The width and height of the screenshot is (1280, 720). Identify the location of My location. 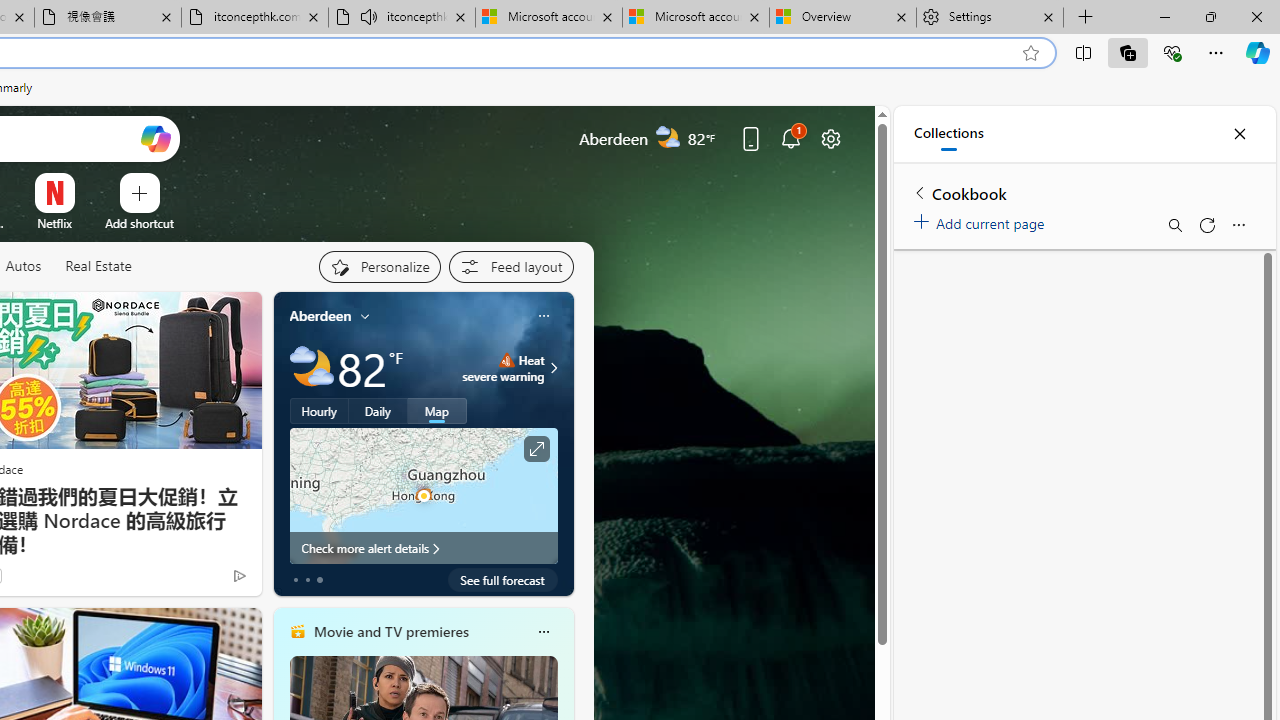
(365, 316).